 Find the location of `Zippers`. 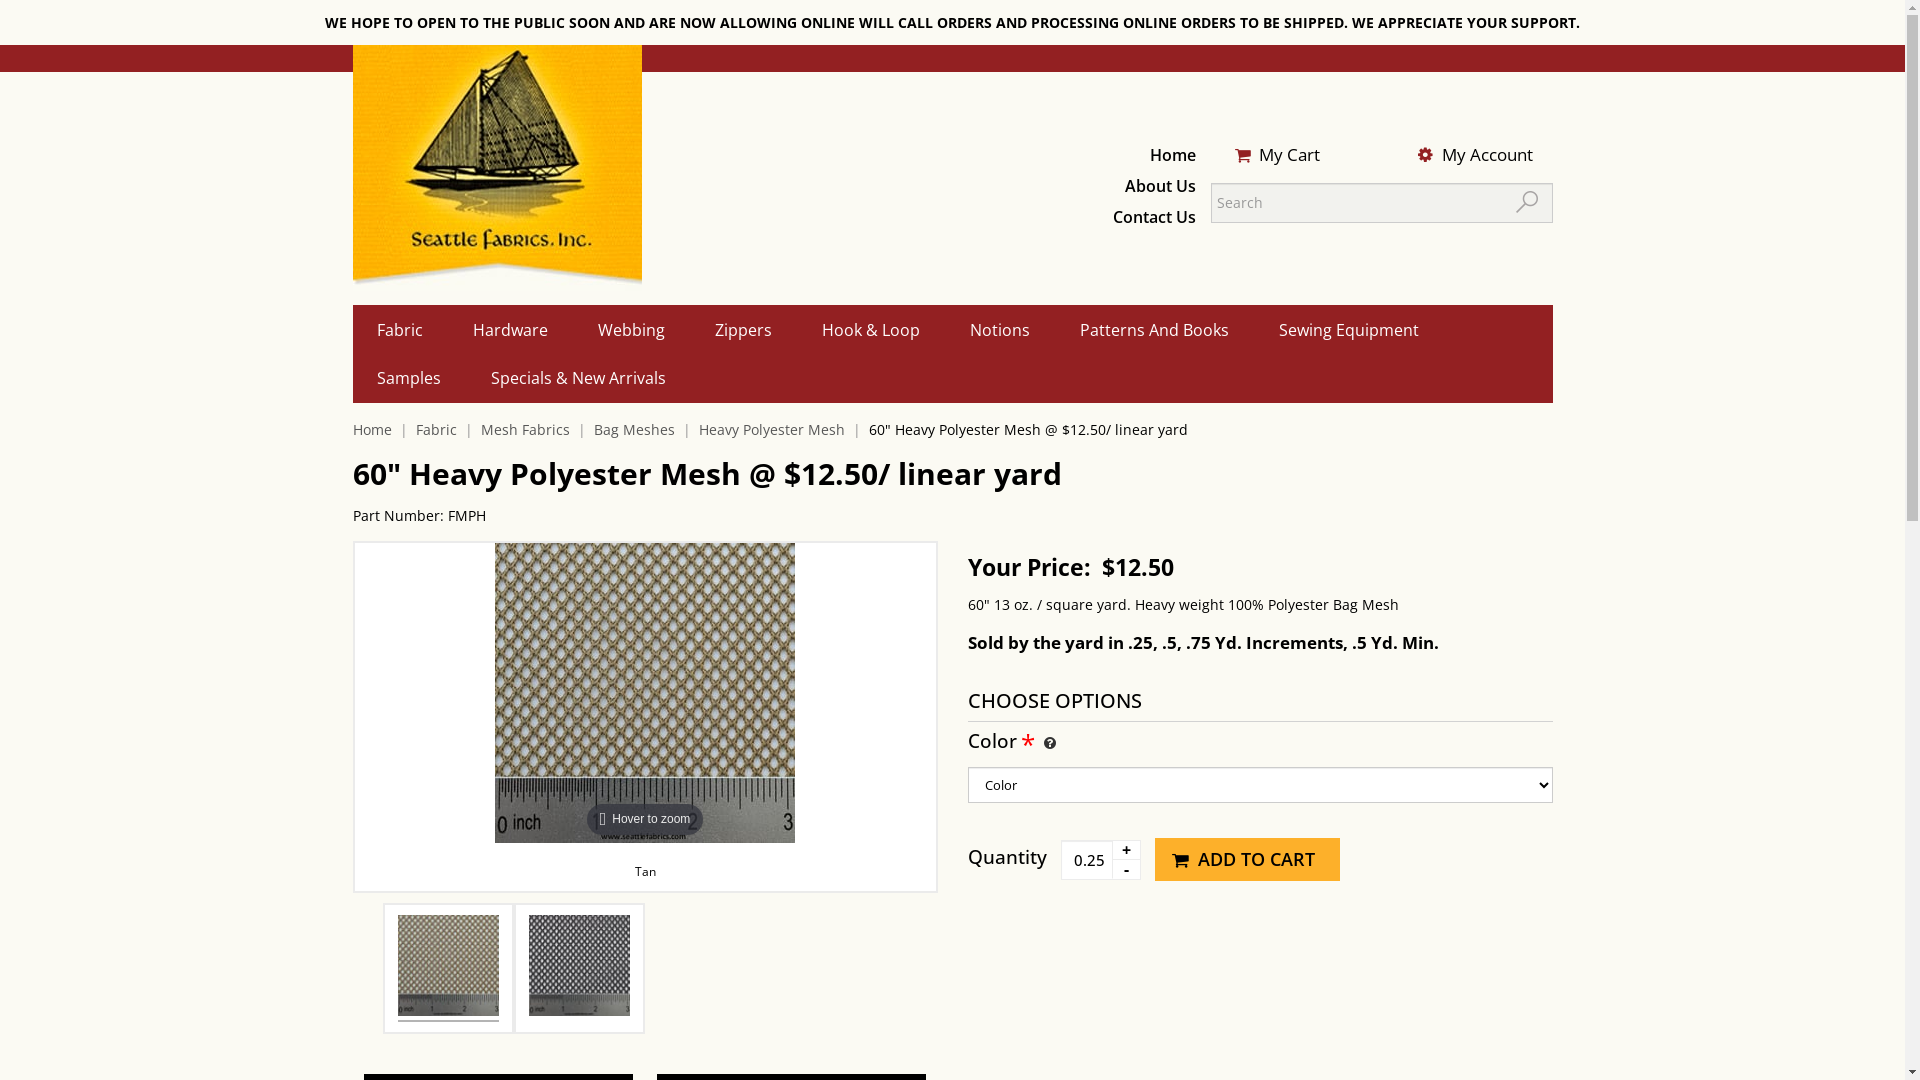

Zippers is located at coordinates (744, 330).